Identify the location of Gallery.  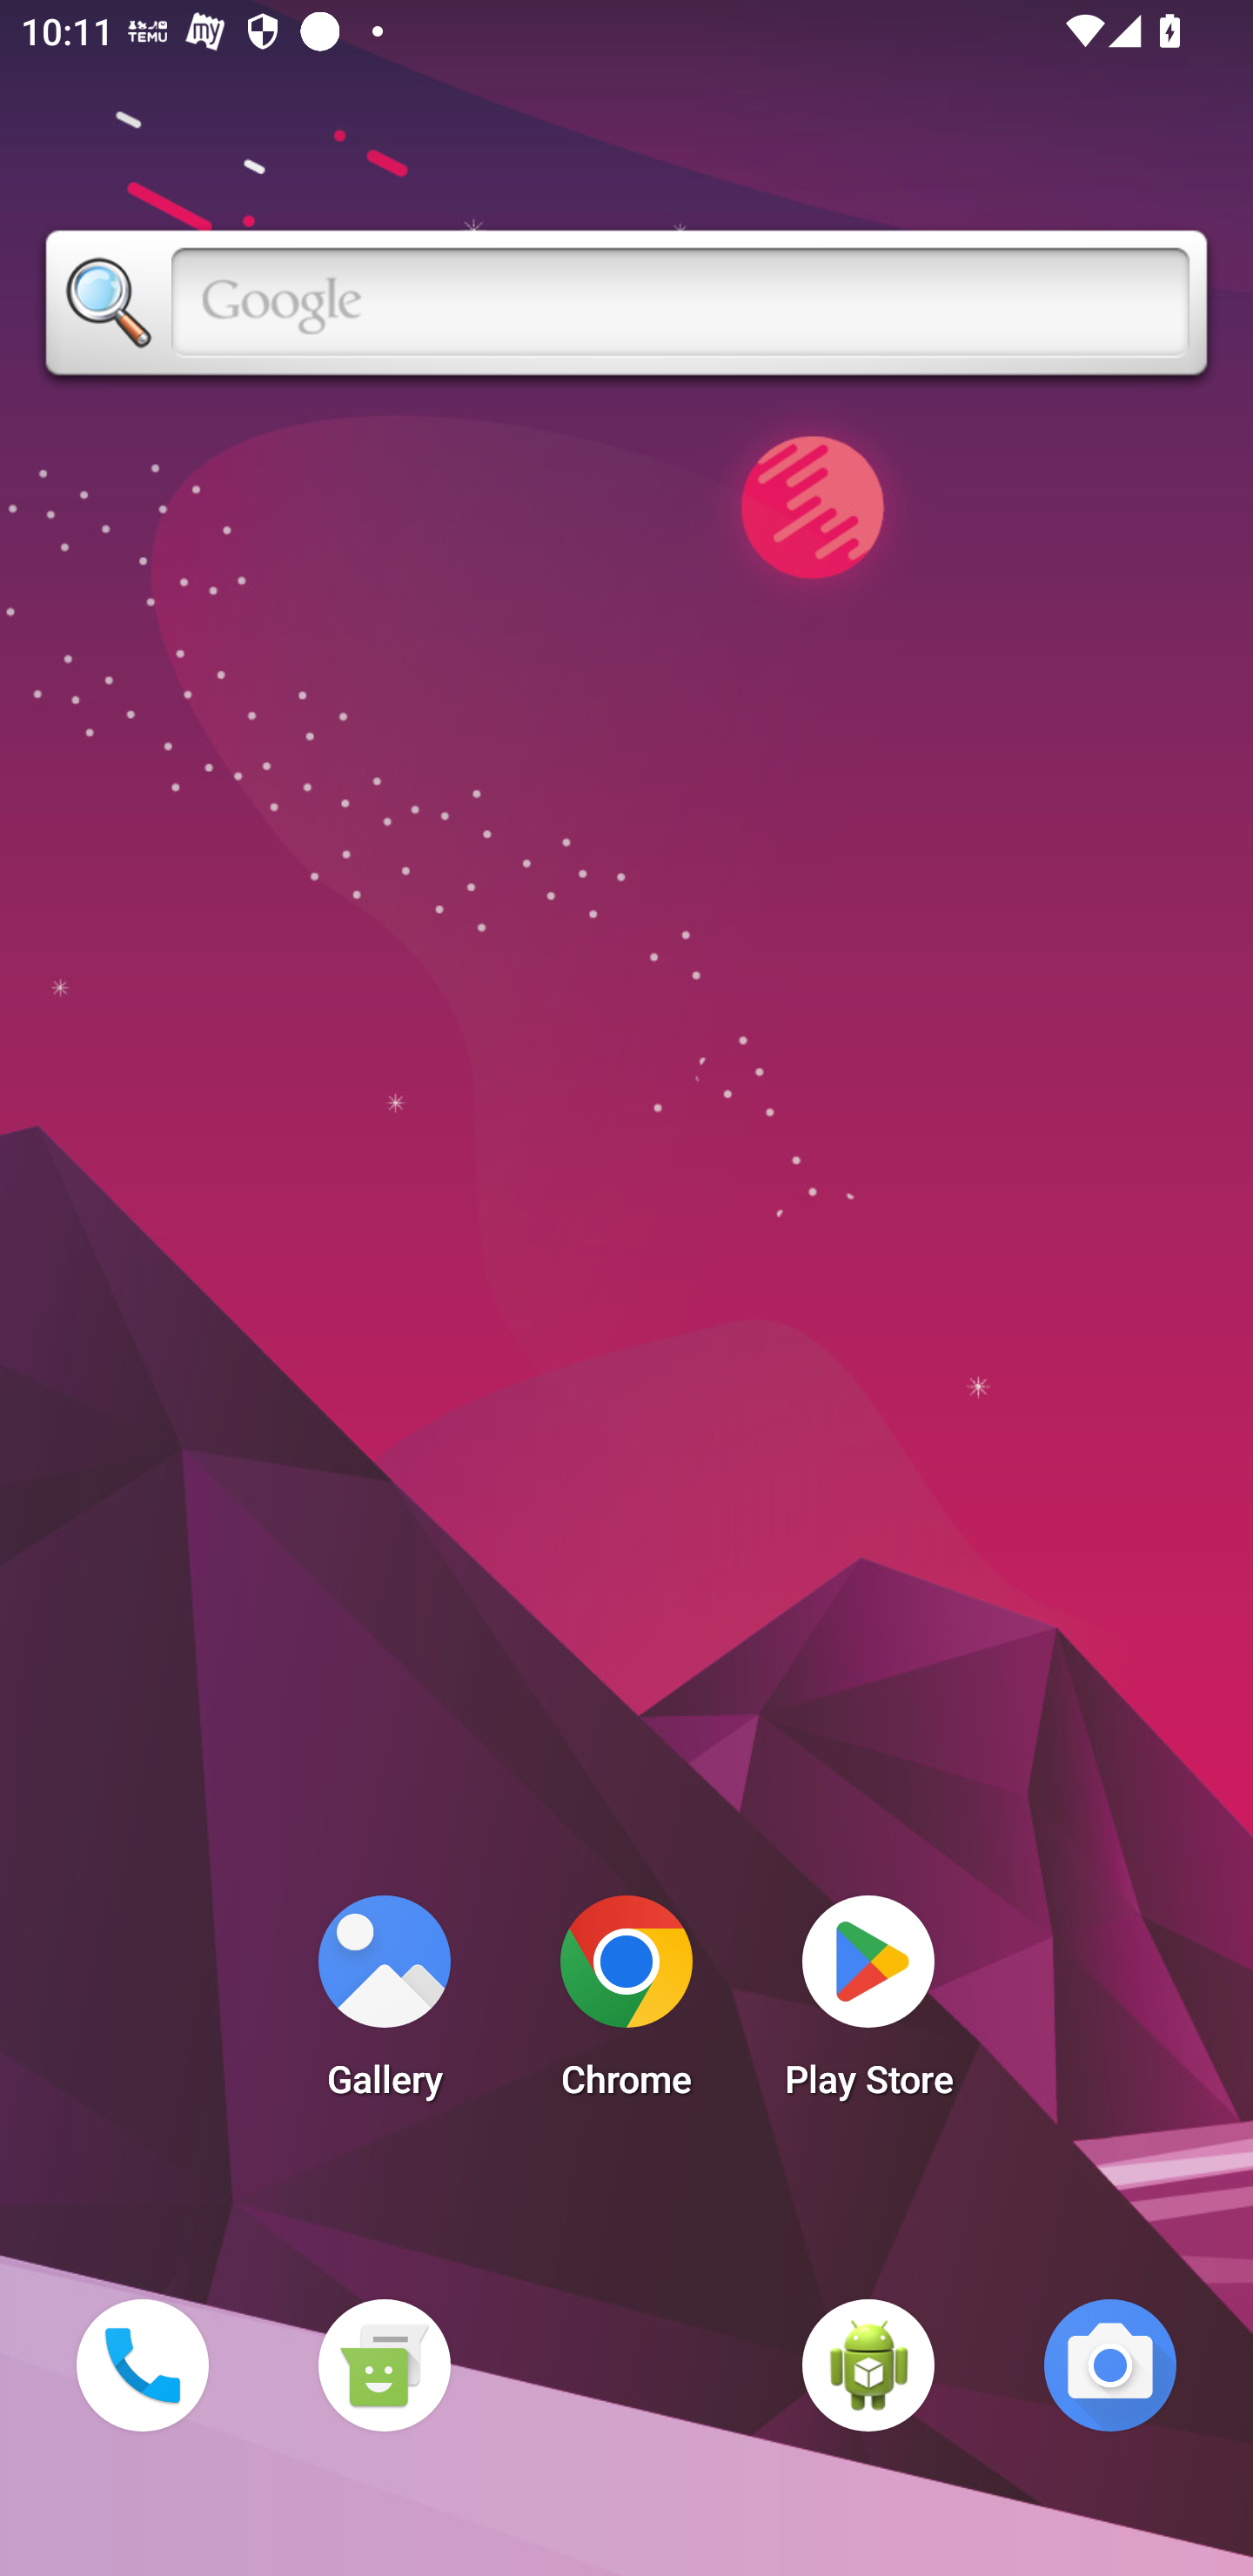
(384, 2005).